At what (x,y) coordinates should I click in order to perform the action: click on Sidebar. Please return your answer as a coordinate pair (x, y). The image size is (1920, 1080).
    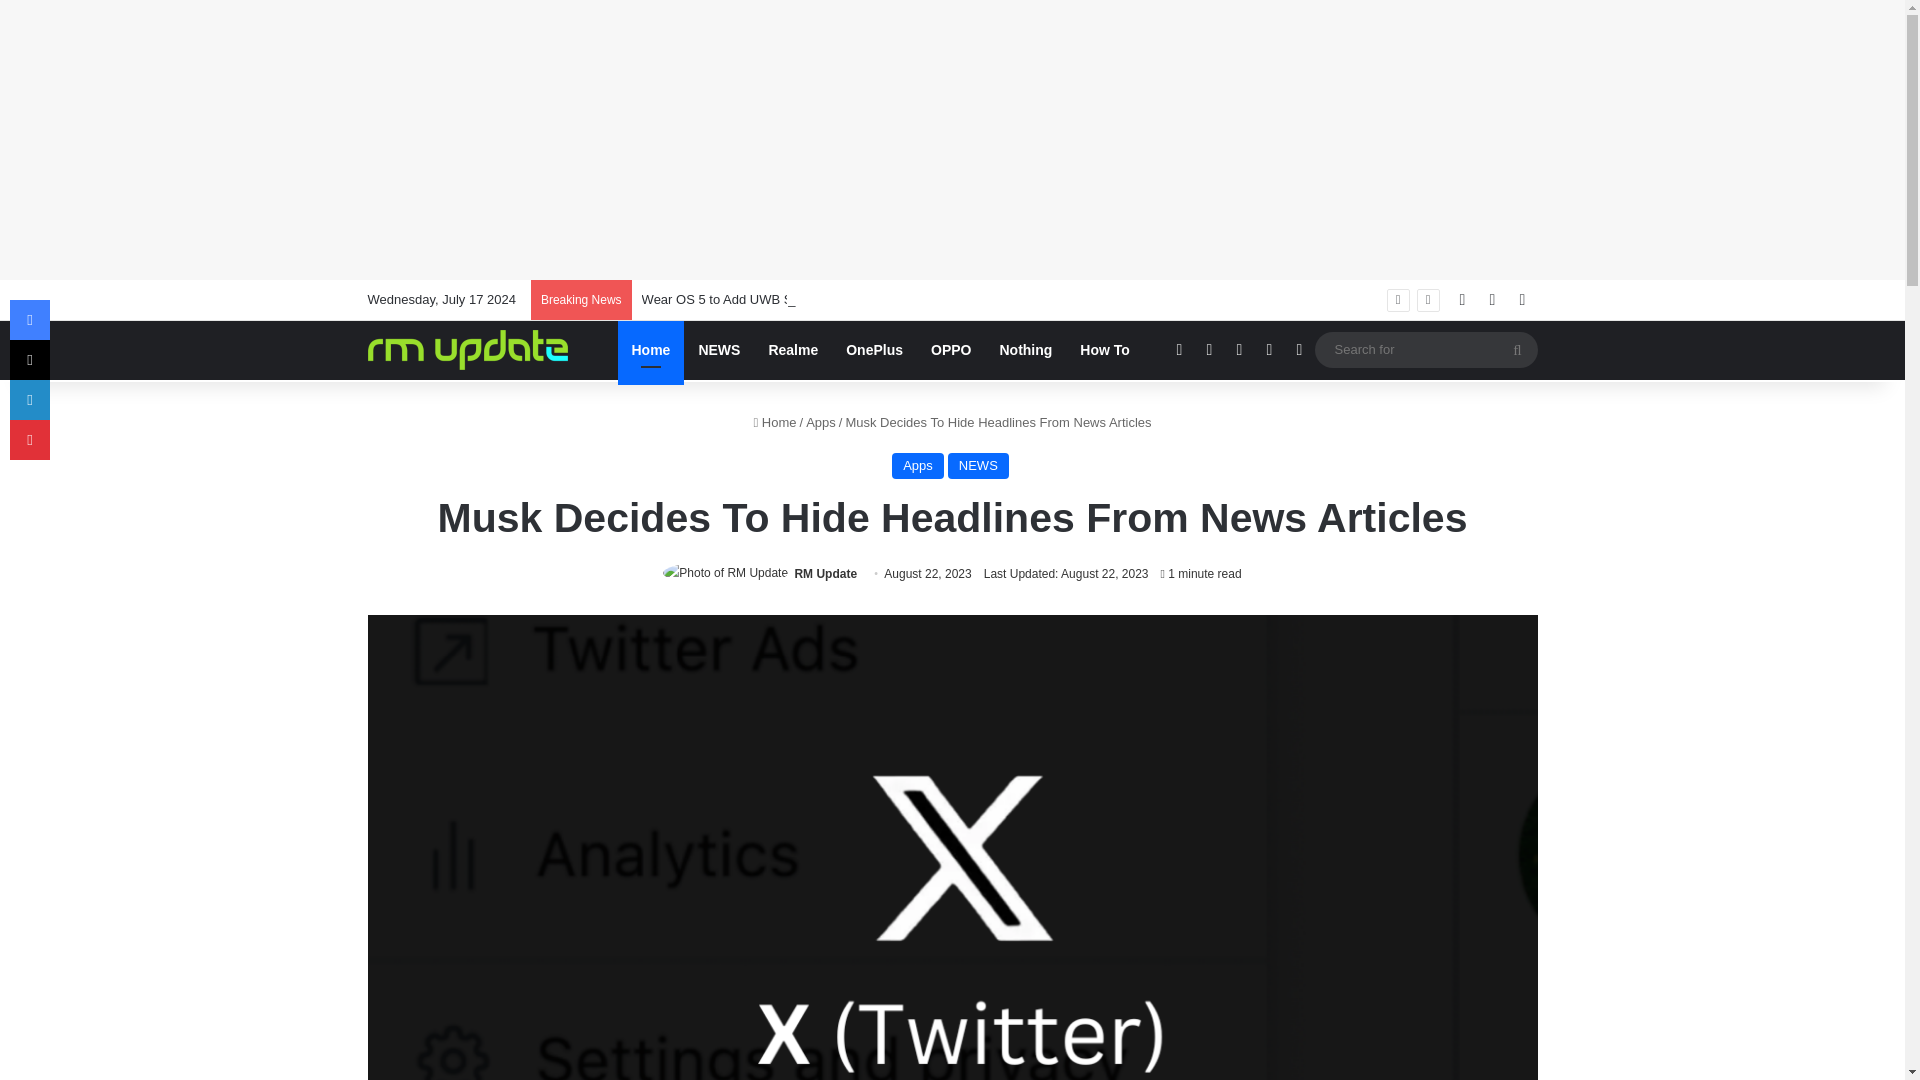
    Looking at the image, I should click on (1522, 299).